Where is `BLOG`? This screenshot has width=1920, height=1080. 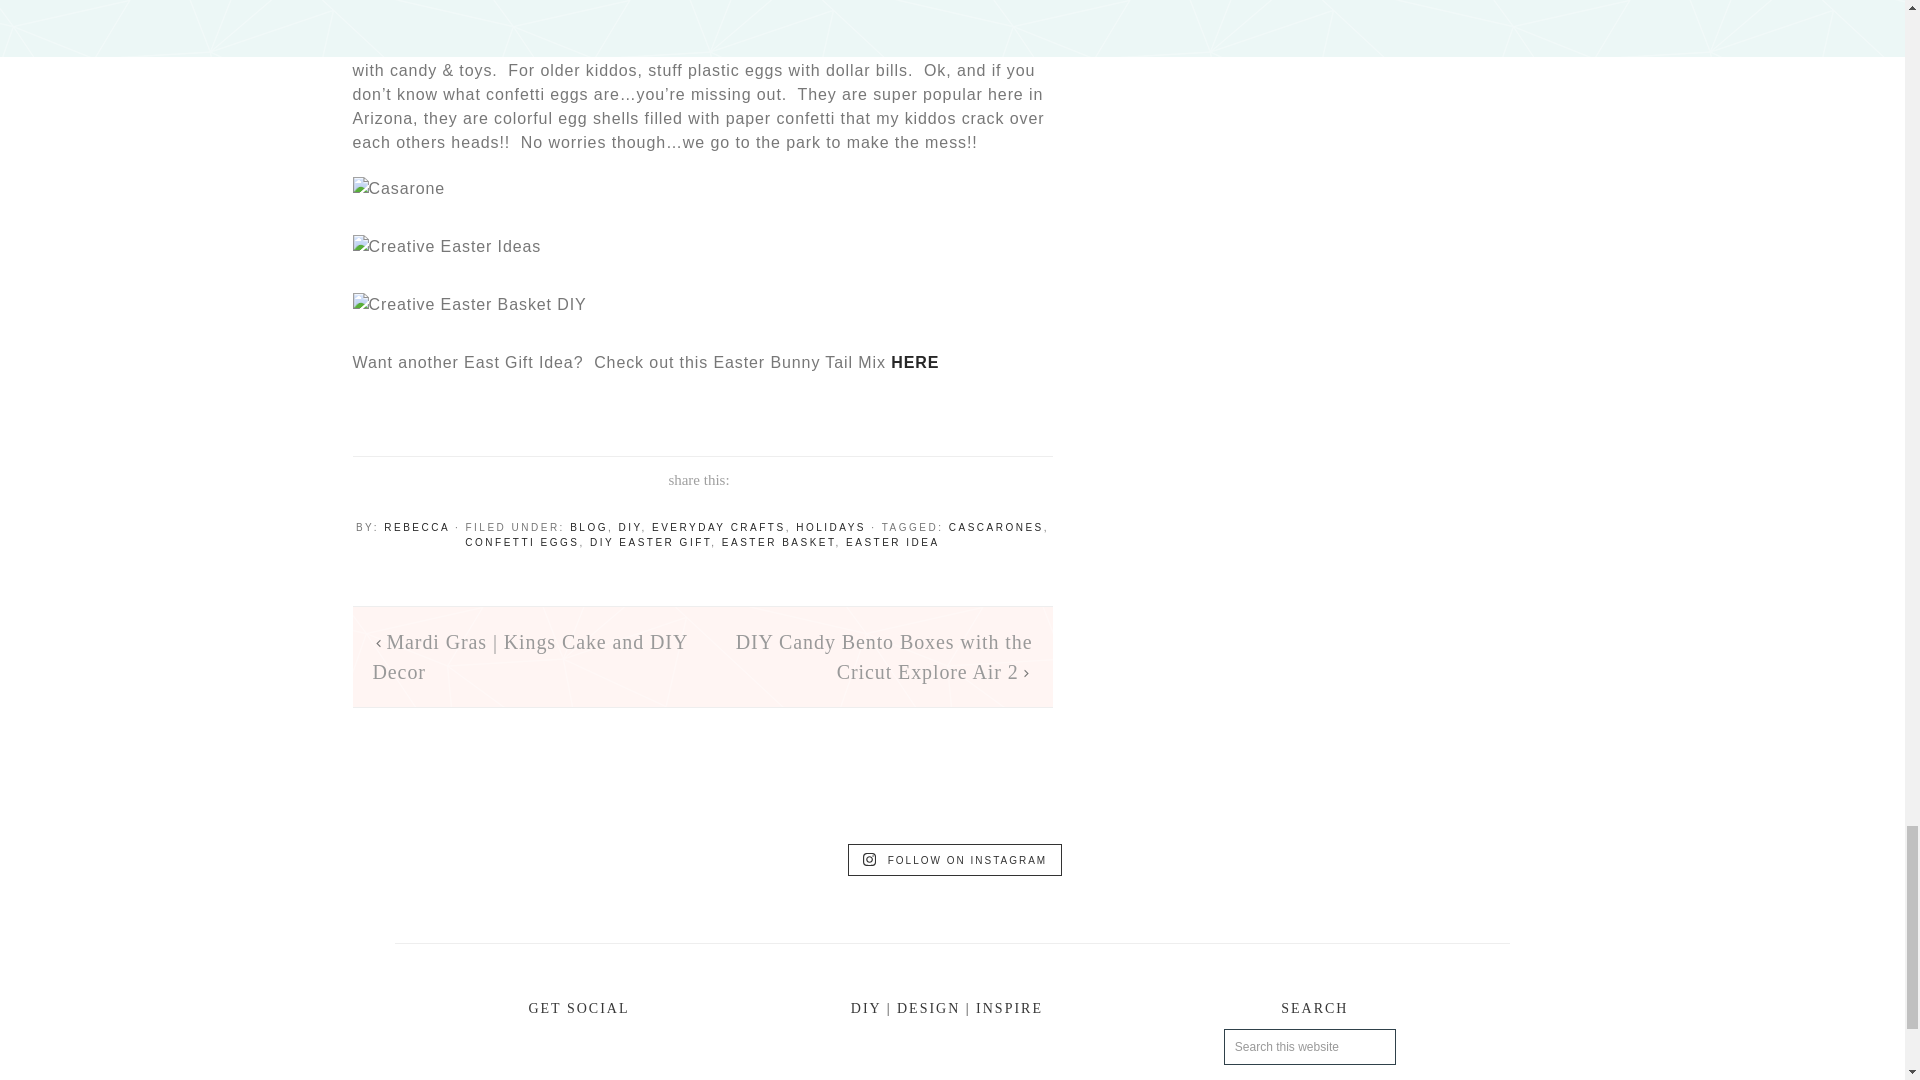
BLOG is located at coordinates (589, 527).